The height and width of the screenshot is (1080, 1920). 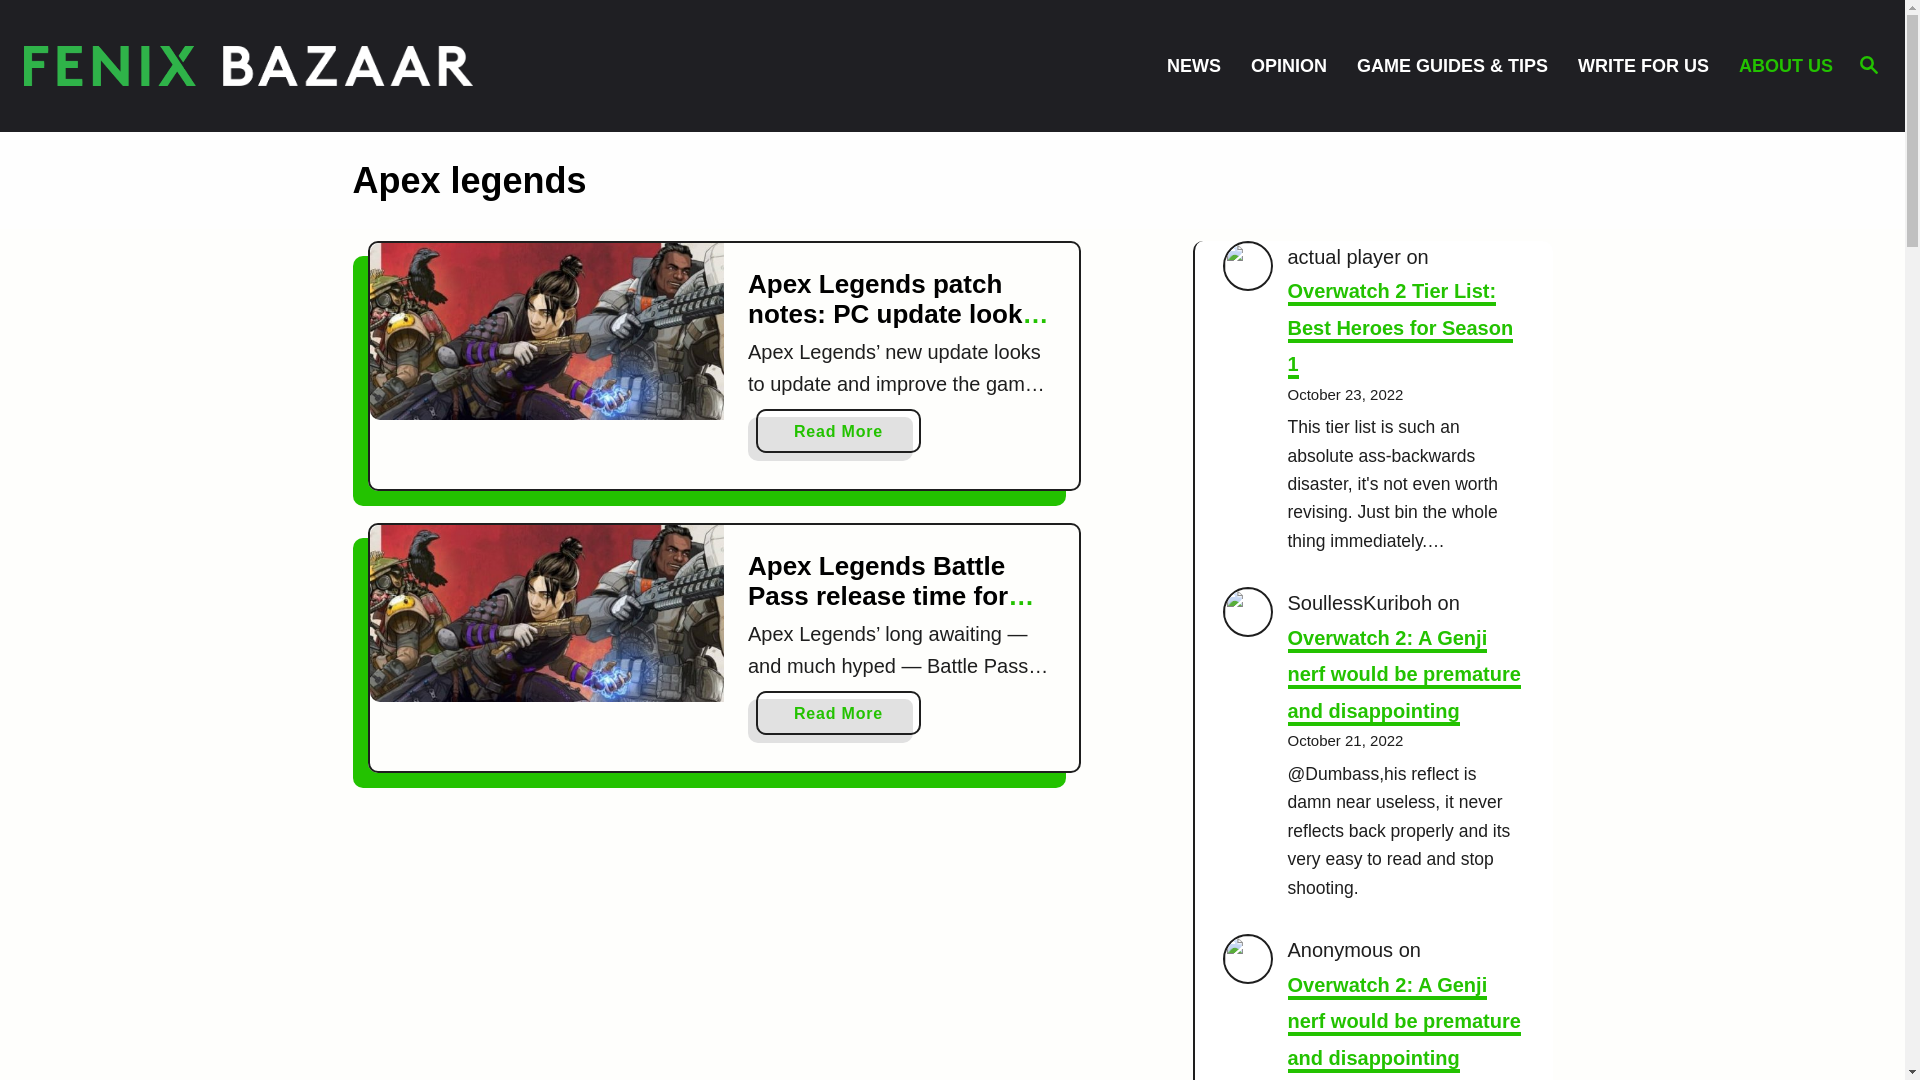 I want to click on Apex Legends Battle Pass release time for your region, so click(x=891, y=595).